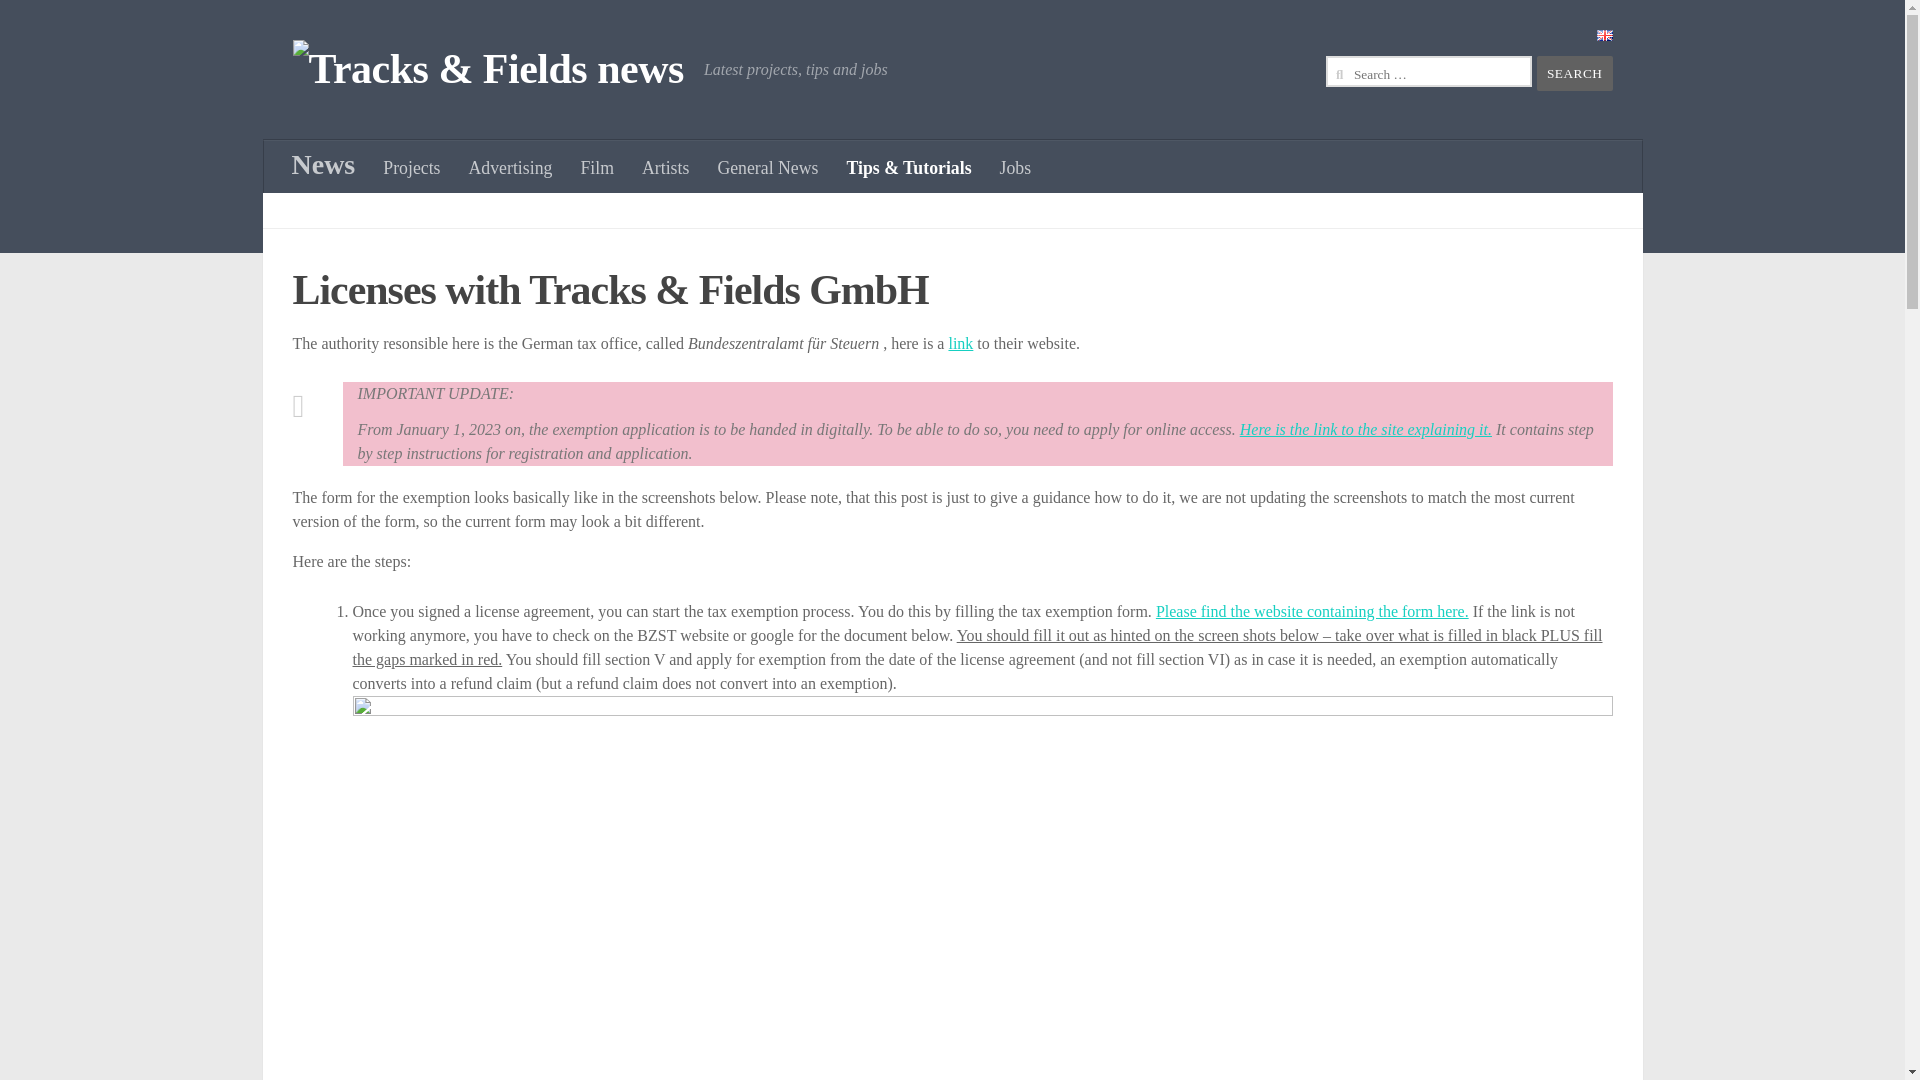 The image size is (1920, 1080). What do you see at coordinates (78, 27) in the screenshot?
I see `Skip to content` at bounding box center [78, 27].